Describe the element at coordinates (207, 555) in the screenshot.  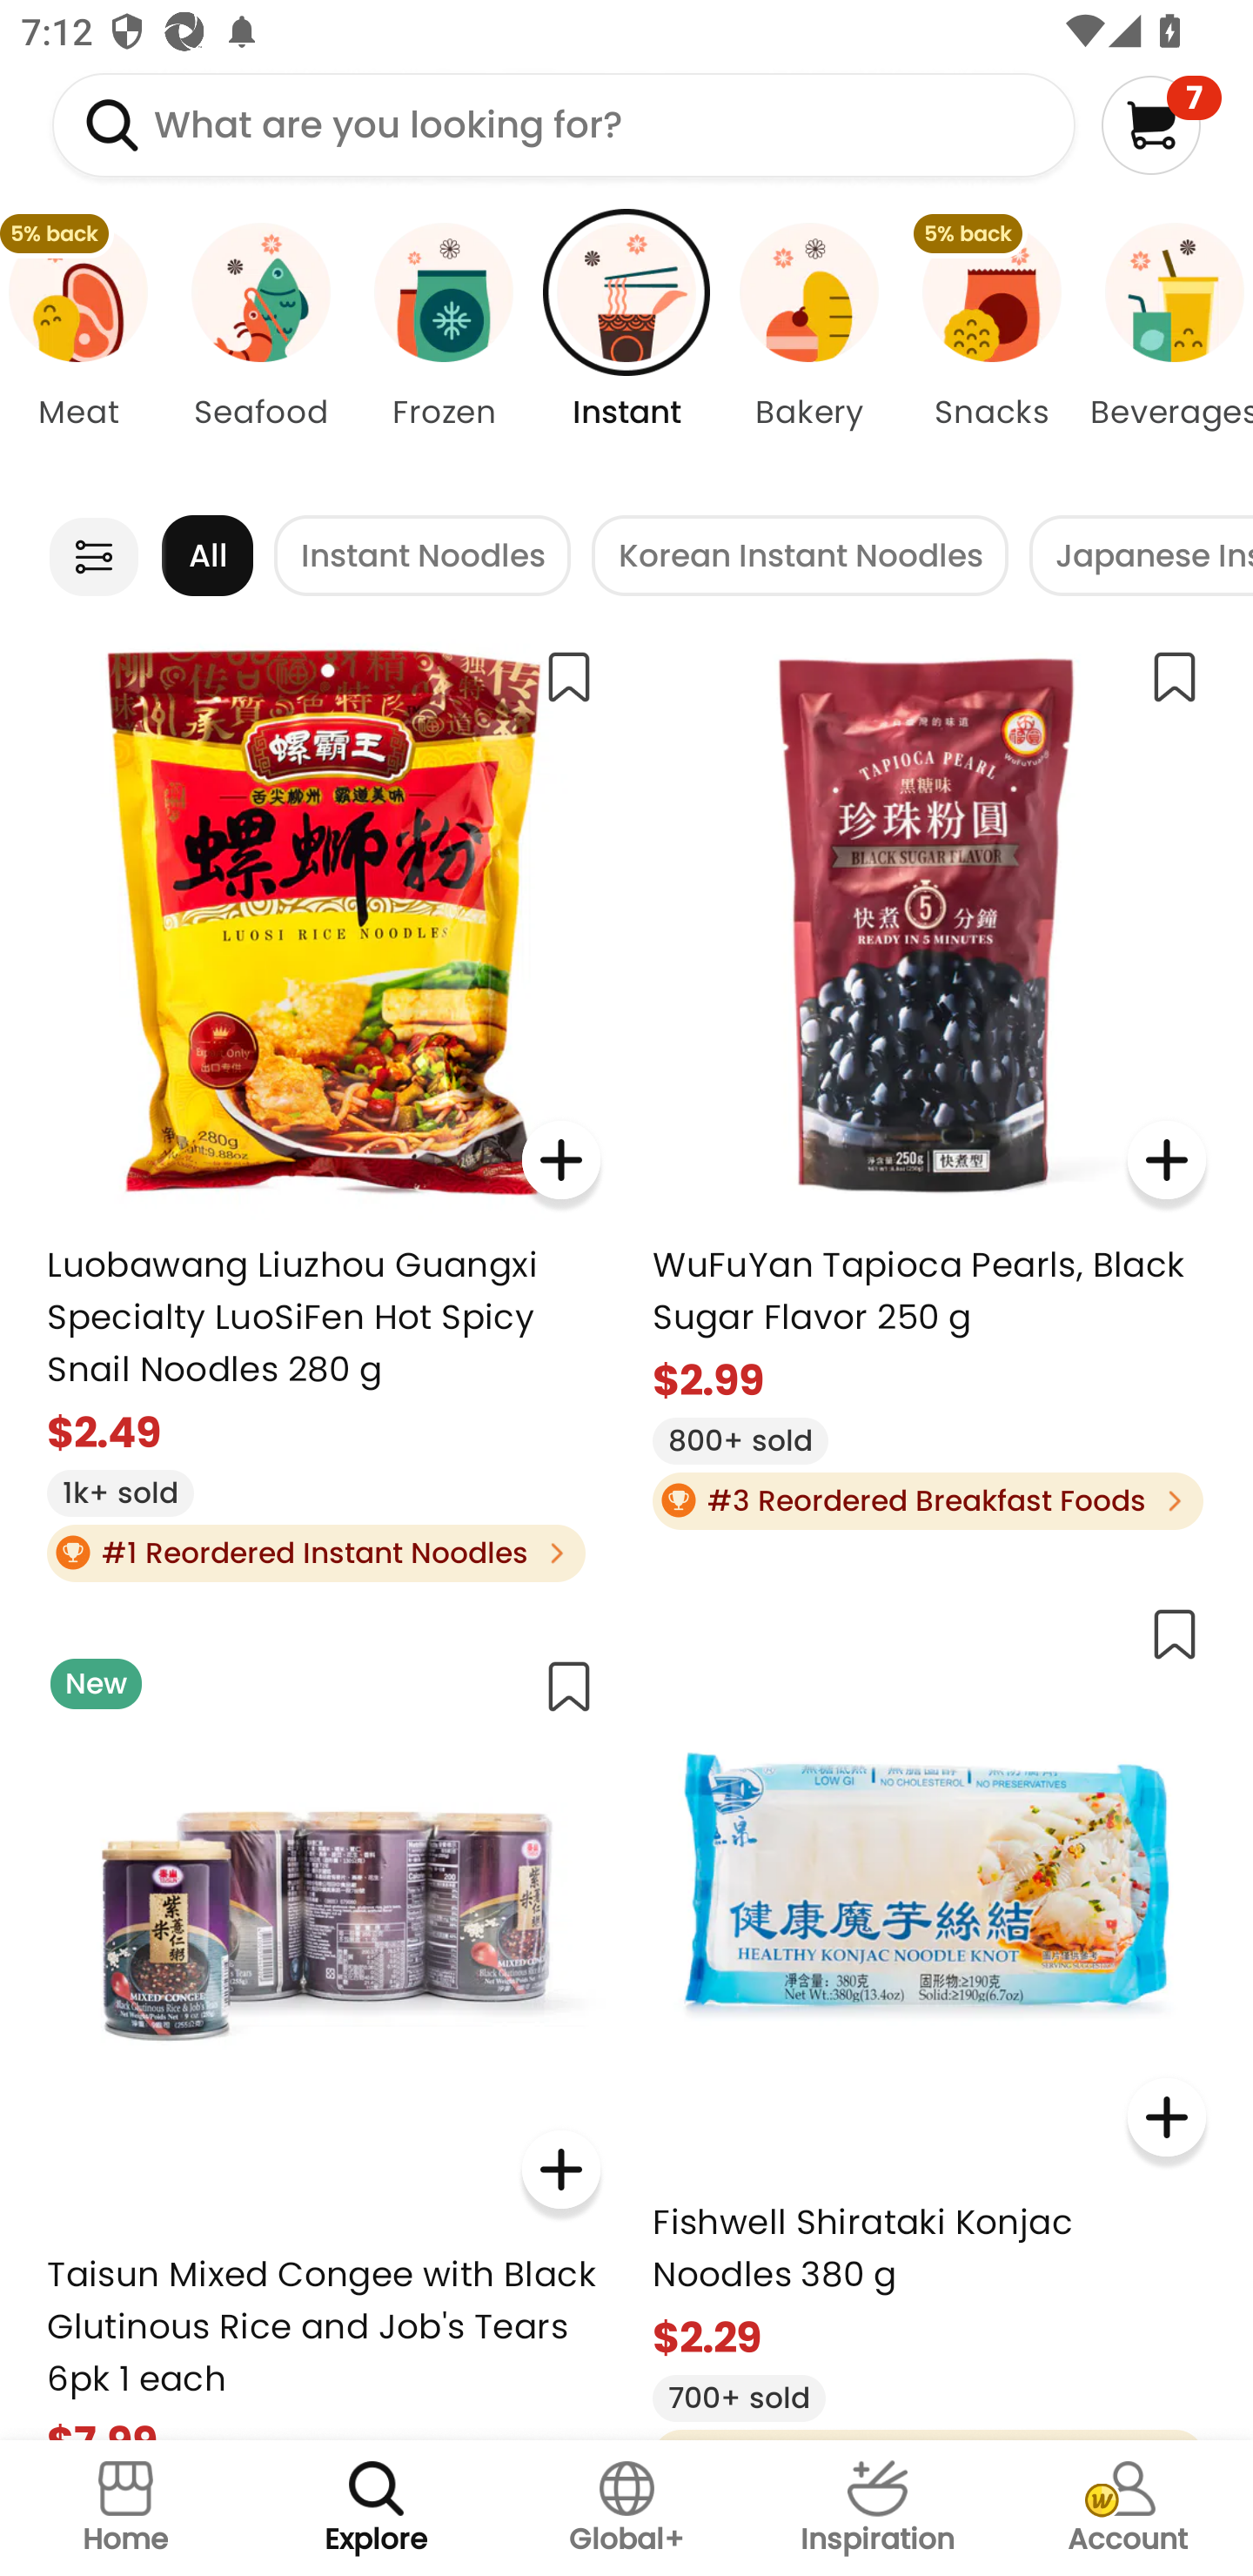
I see `All` at that location.